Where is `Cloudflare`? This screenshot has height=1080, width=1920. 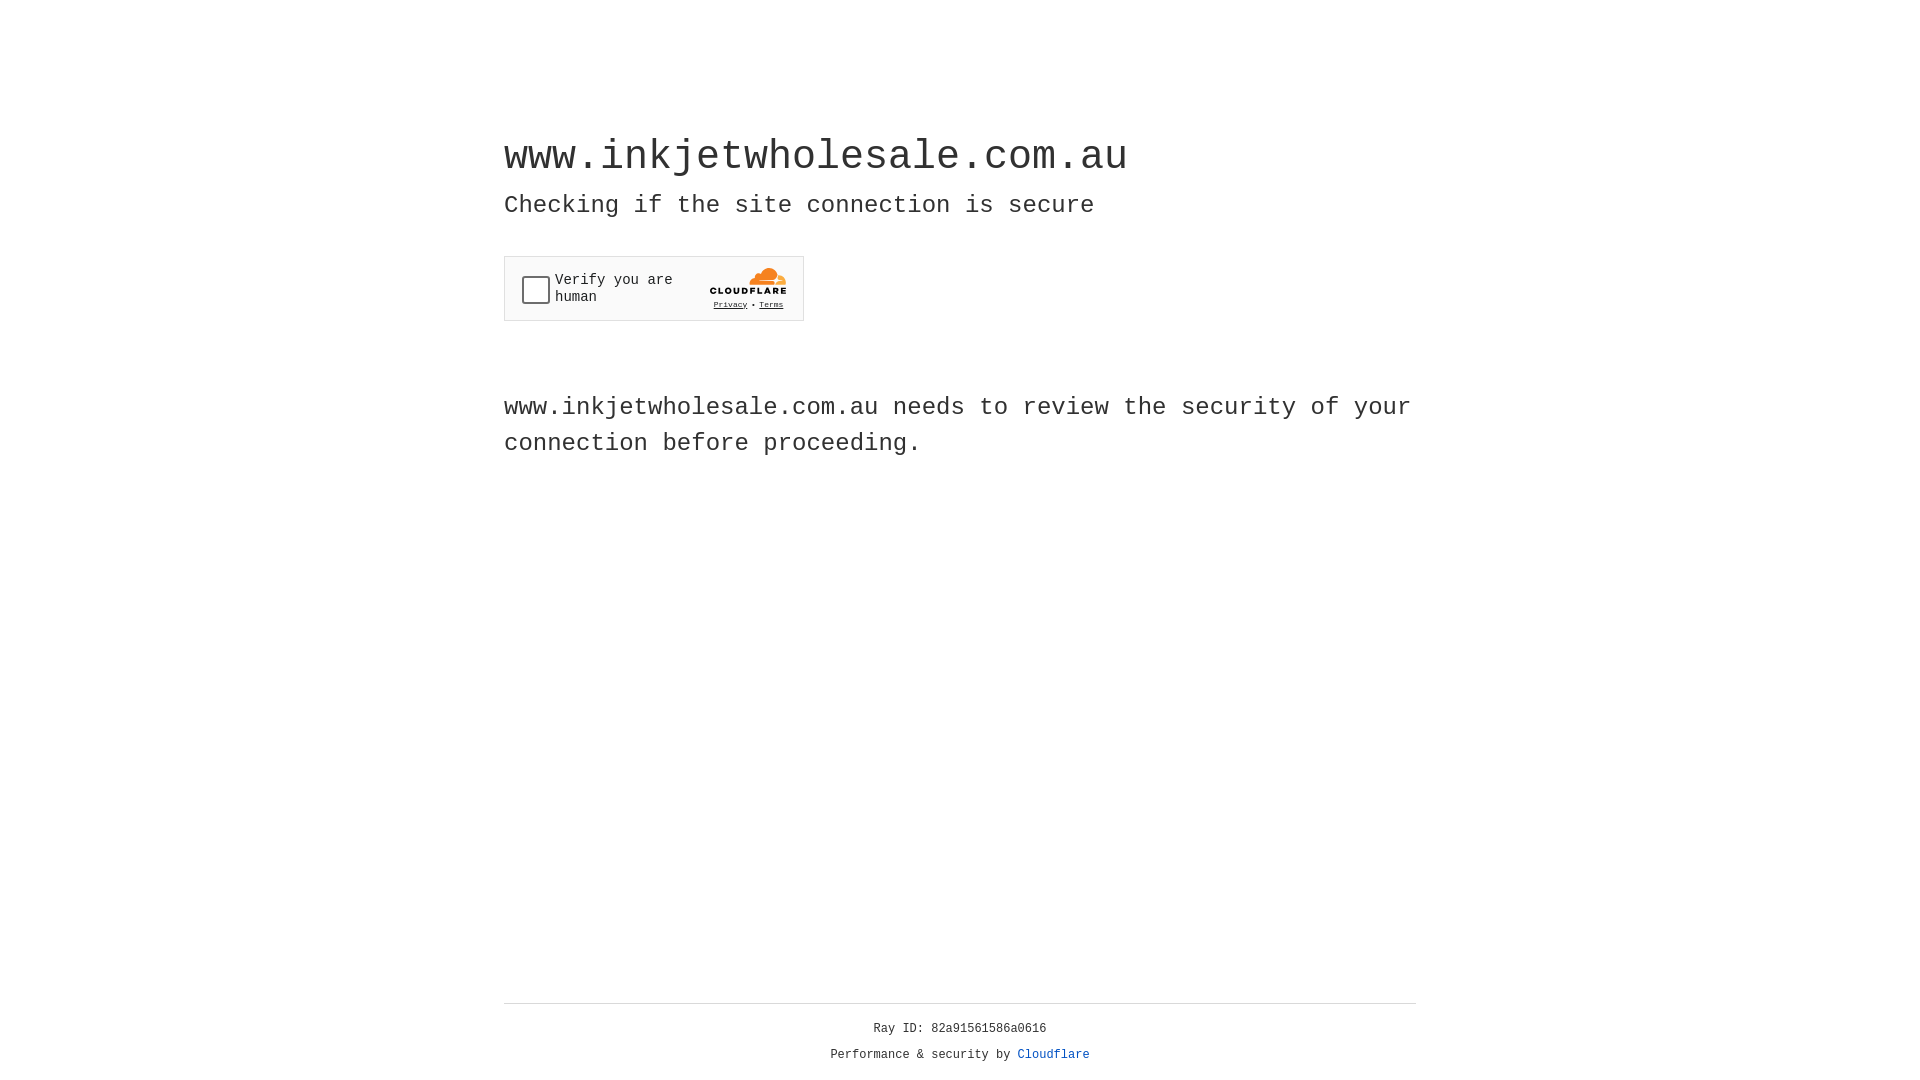 Cloudflare is located at coordinates (1054, 1055).